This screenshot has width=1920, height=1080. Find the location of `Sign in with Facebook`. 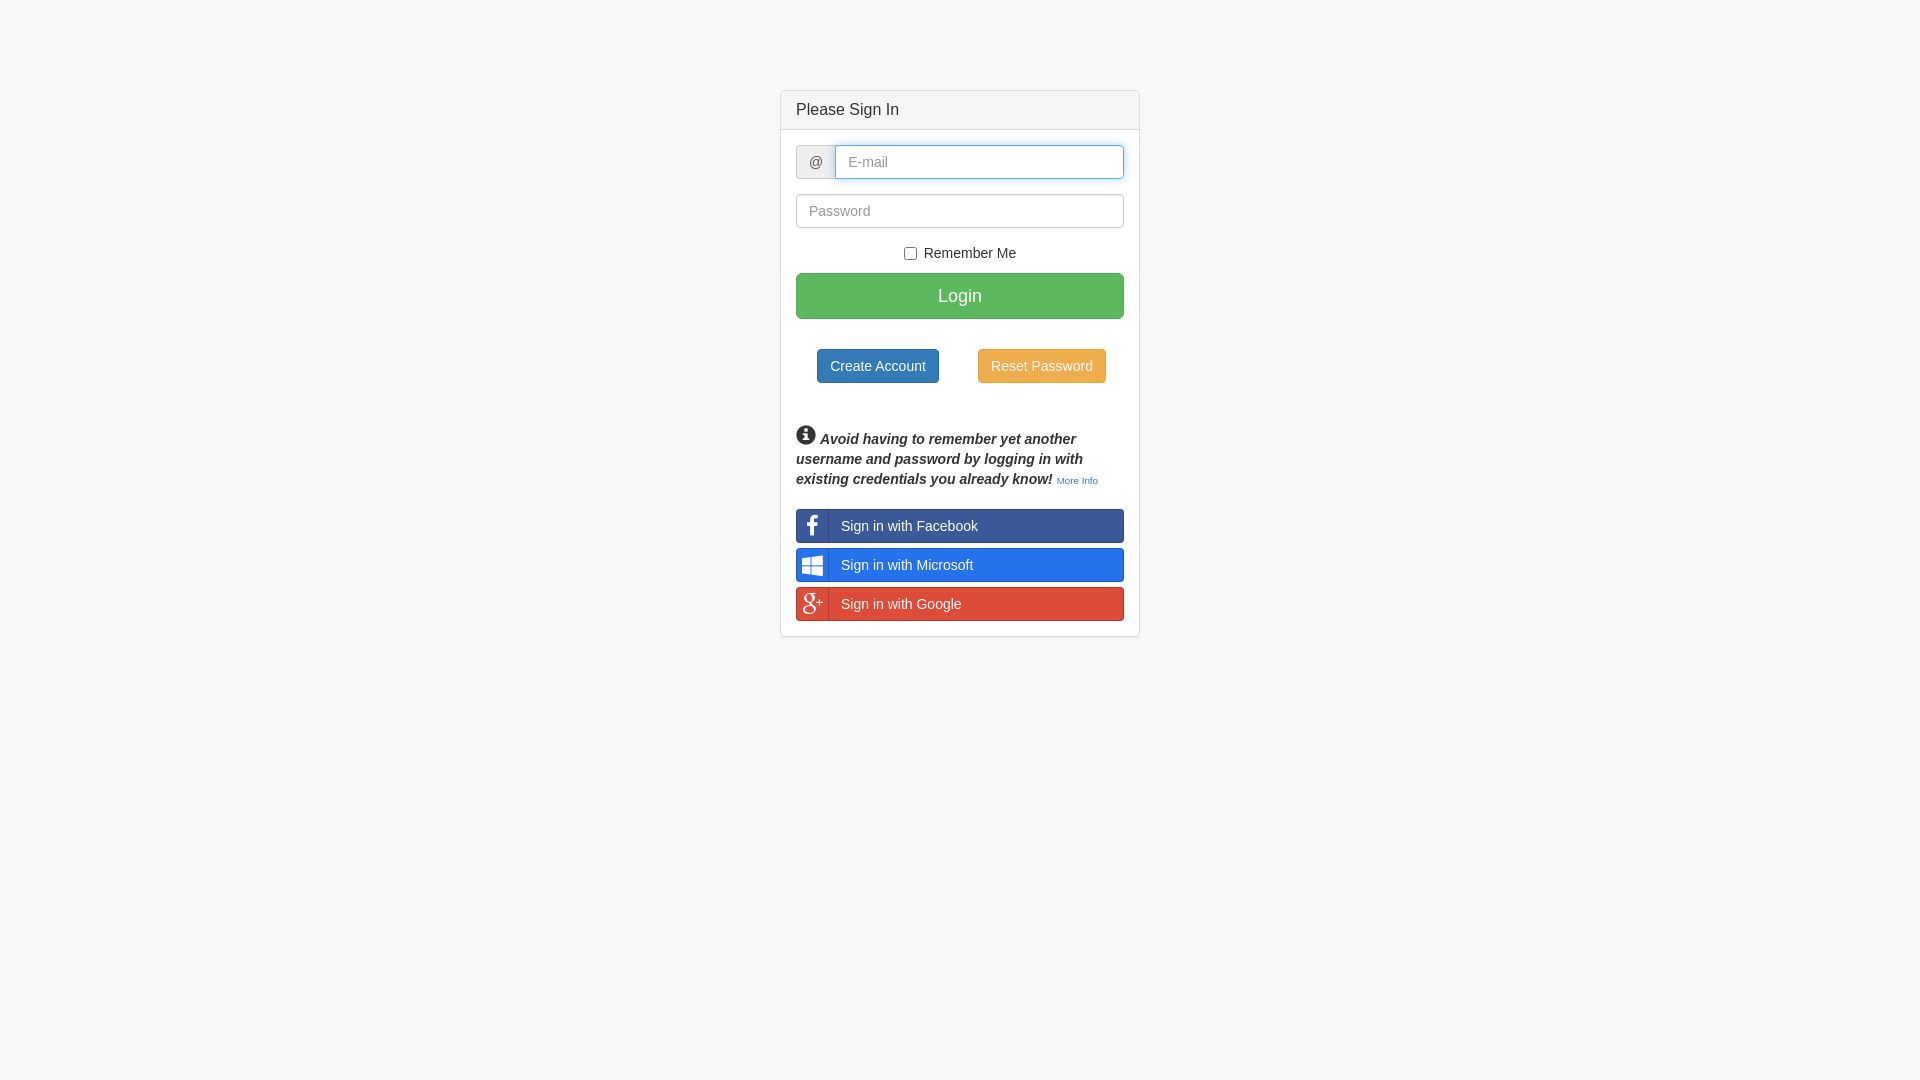

Sign in with Facebook is located at coordinates (960, 526).